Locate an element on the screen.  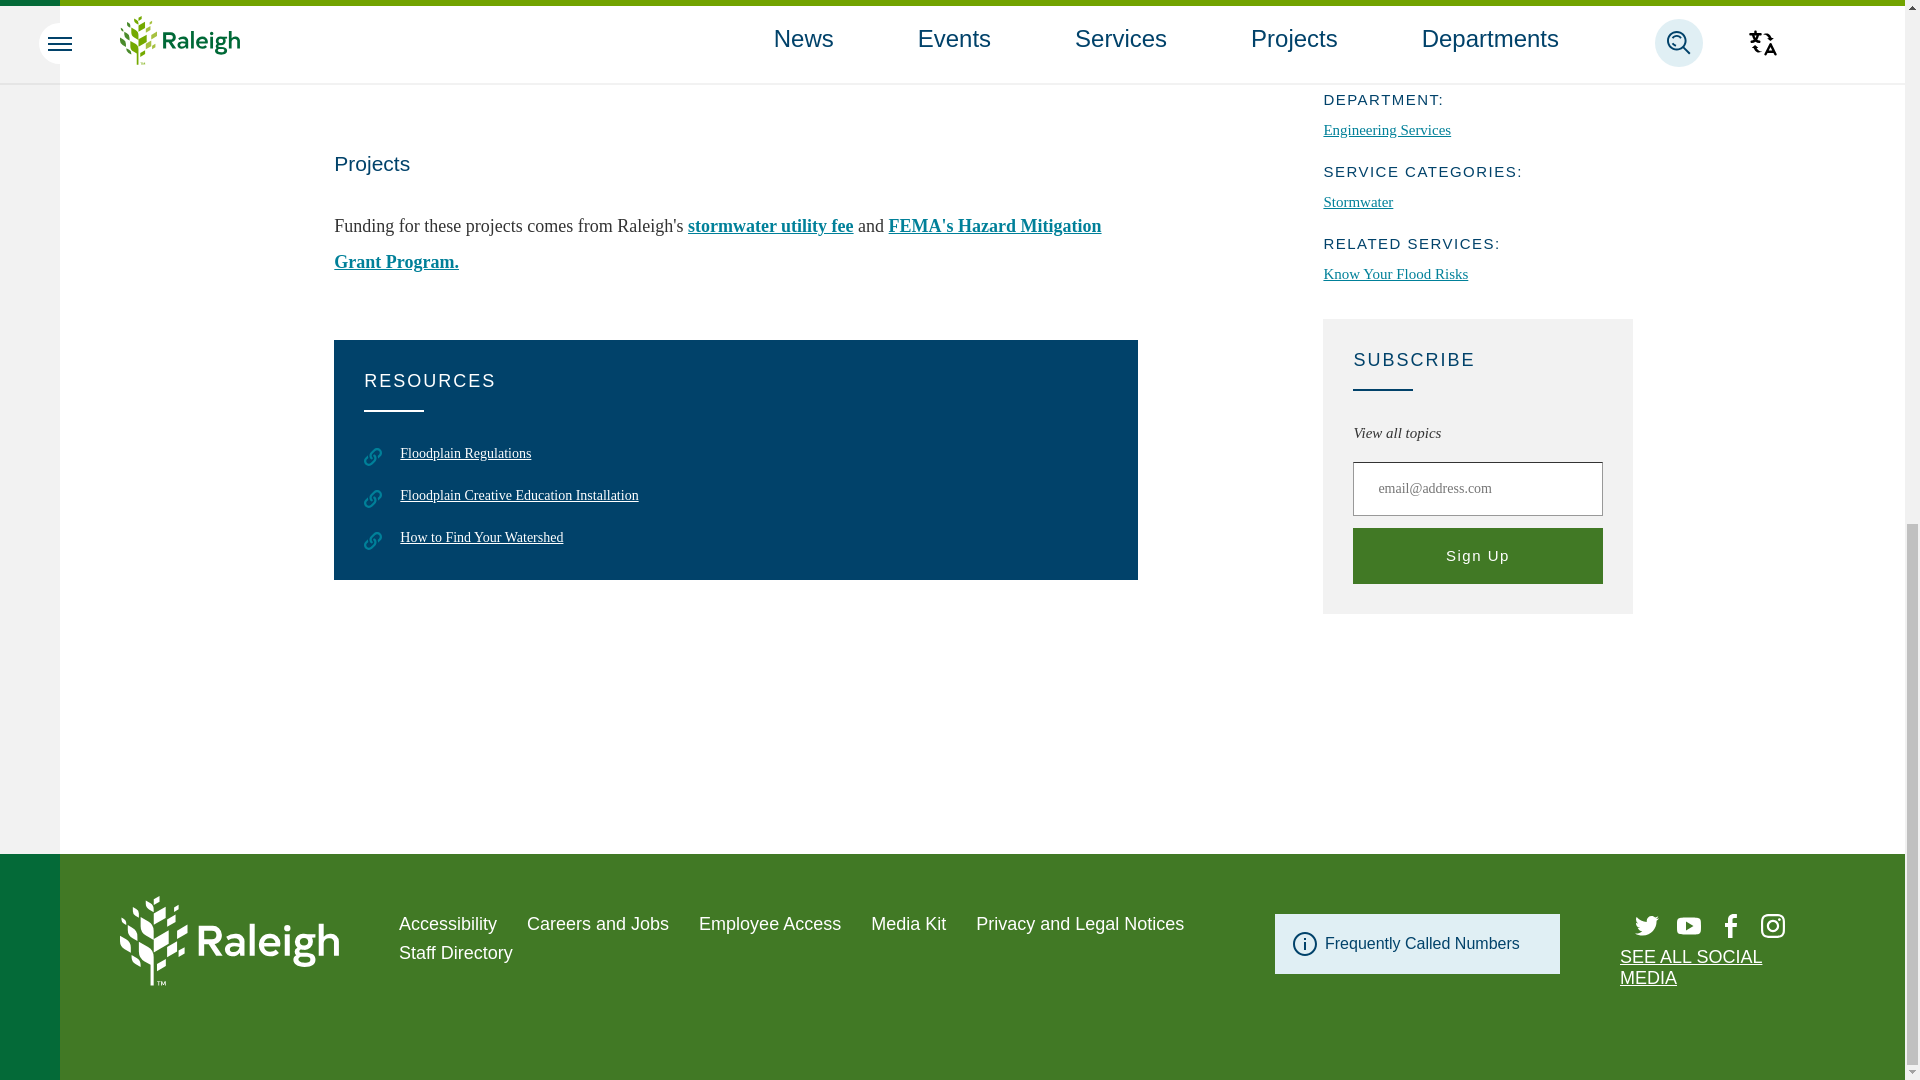
Link to Raleigh's Twitter Page is located at coordinates (1646, 926).